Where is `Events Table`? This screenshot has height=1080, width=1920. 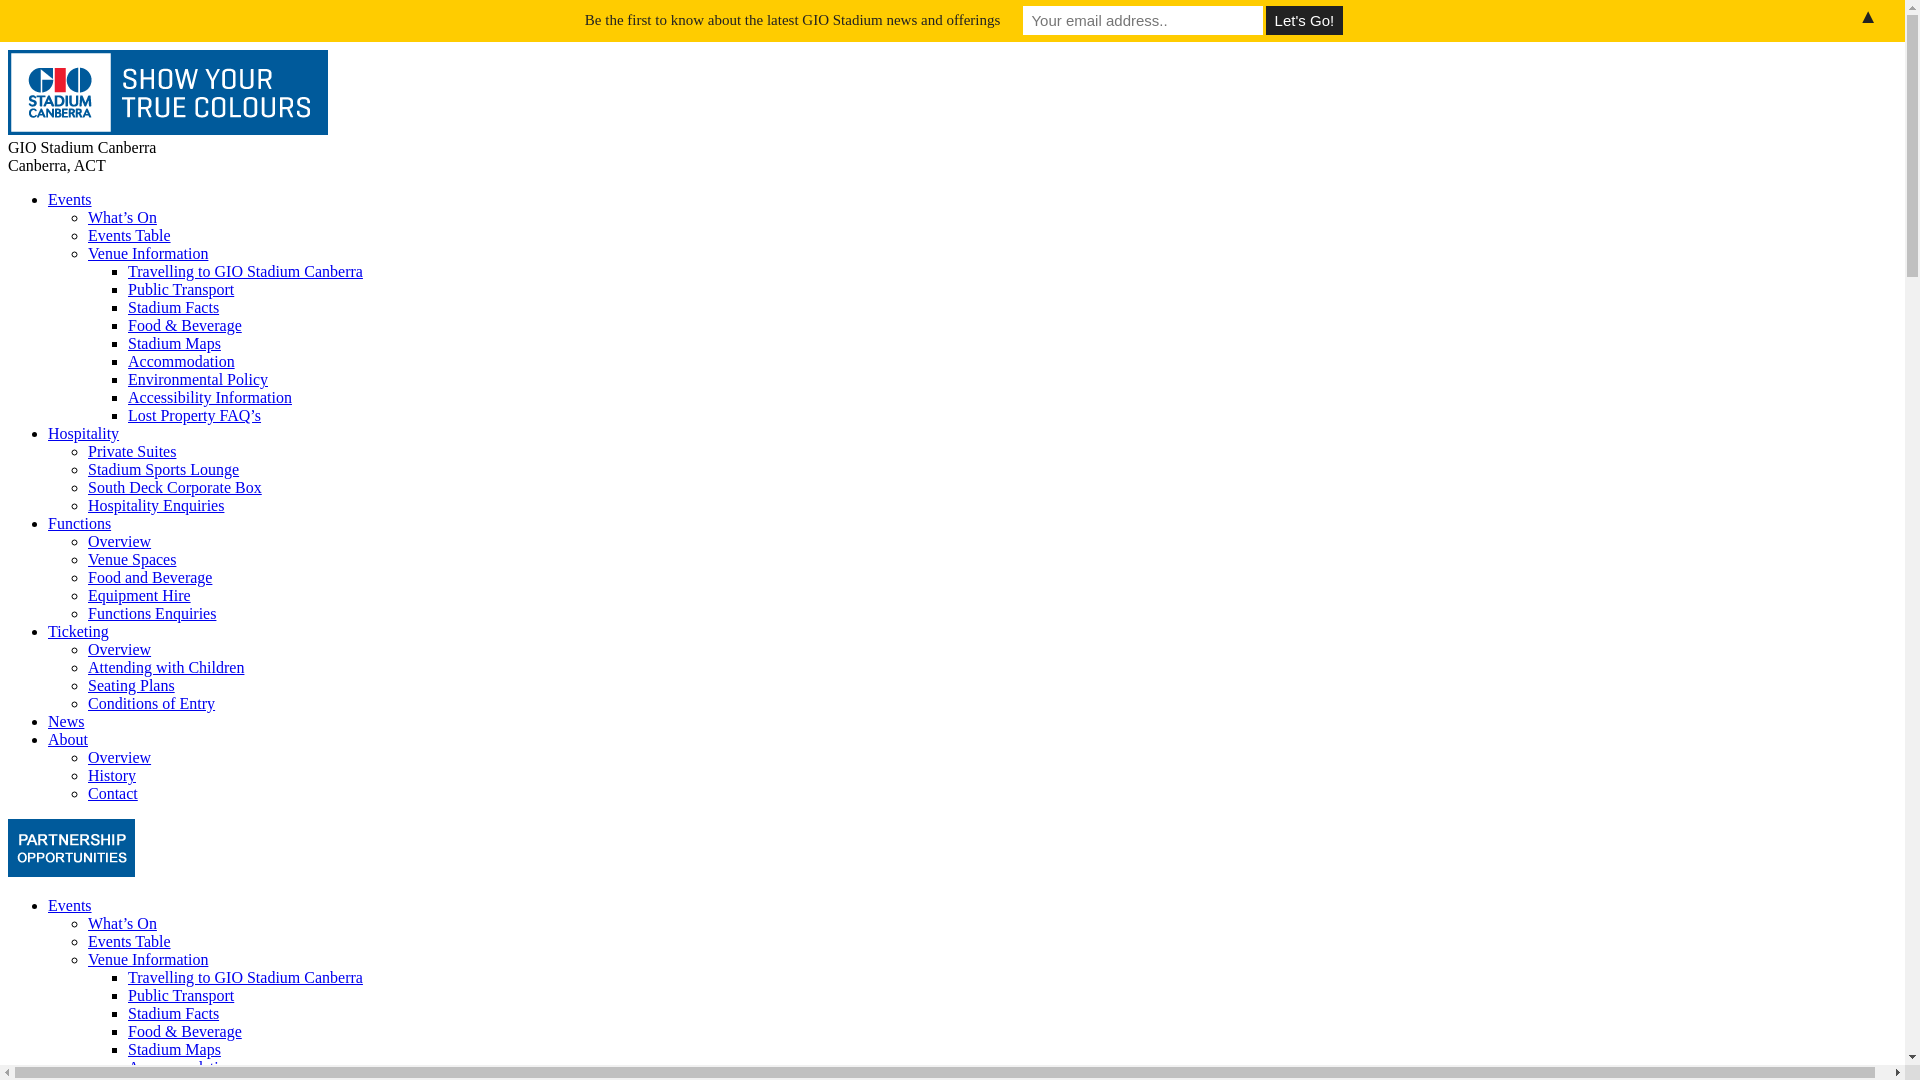 Events Table is located at coordinates (130, 236).